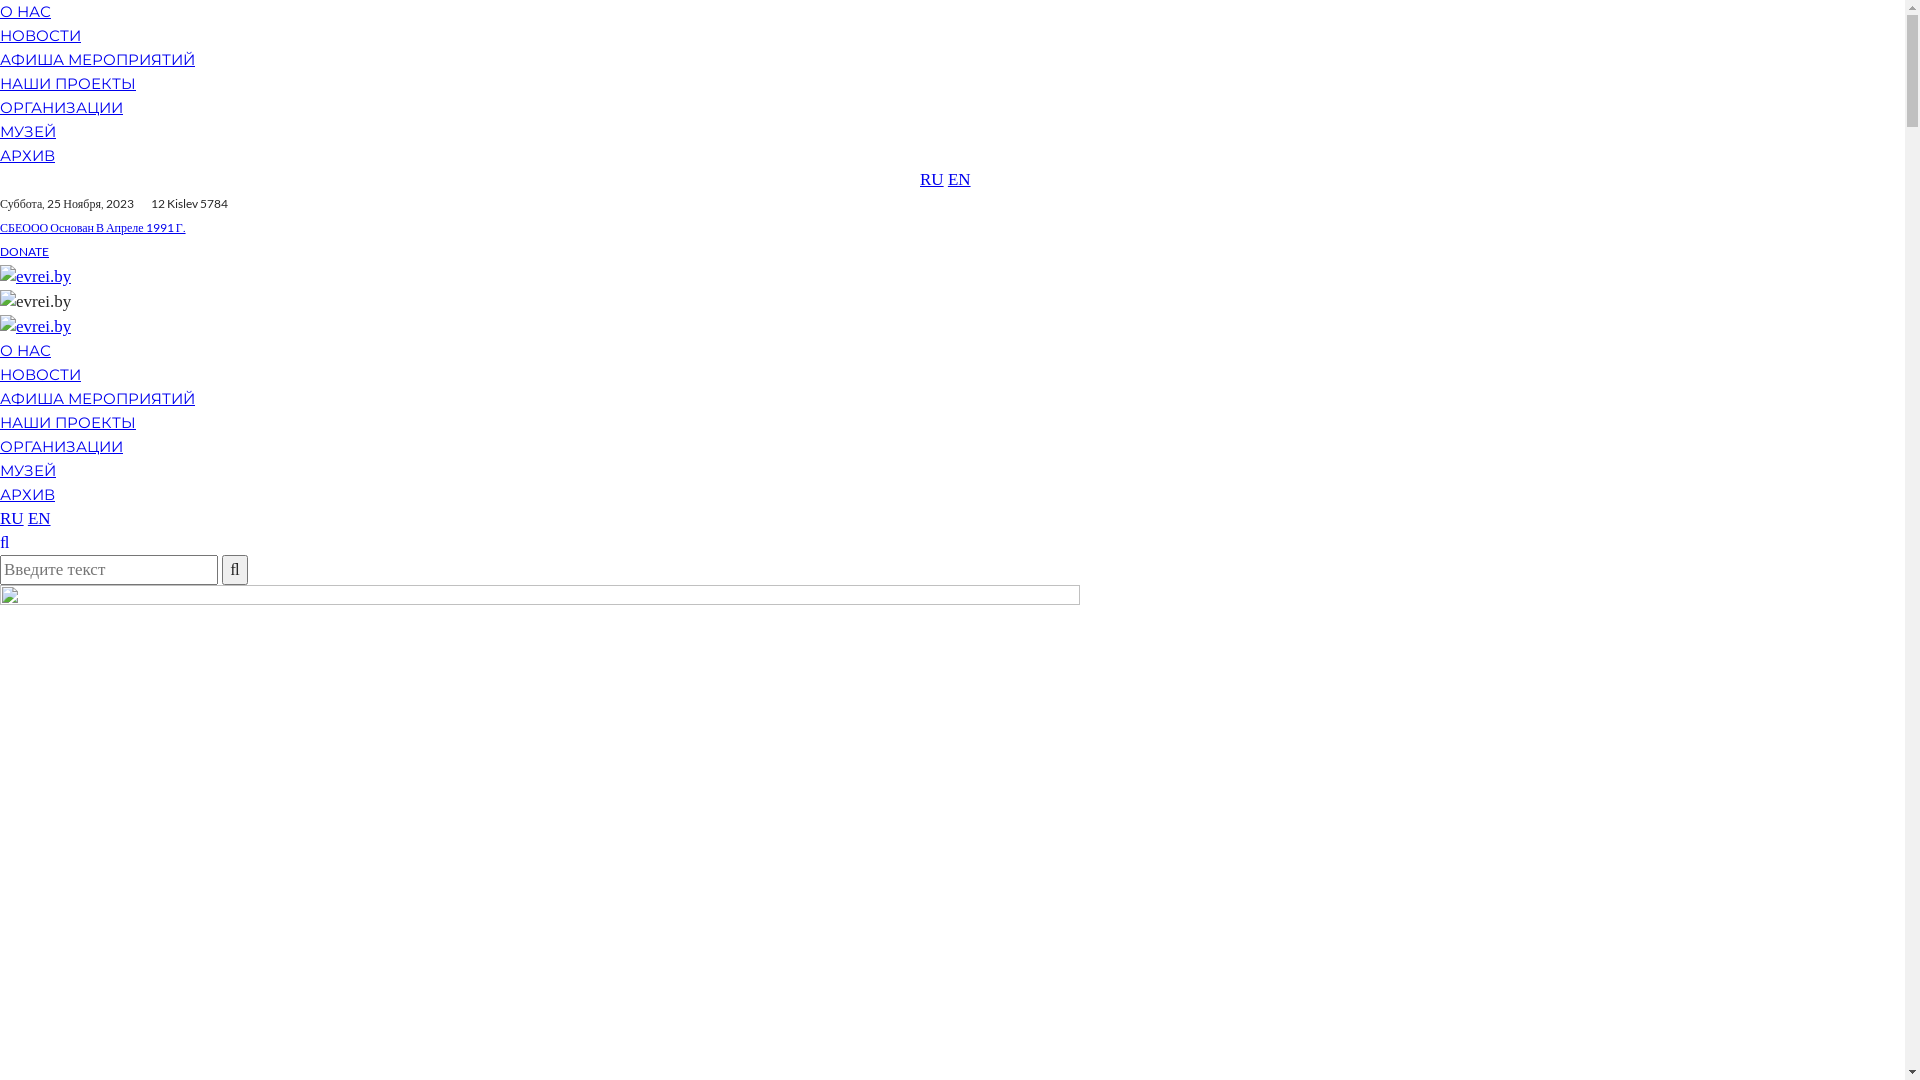  What do you see at coordinates (36, 276) in the screenshot?
I see `evrei.by` at bounding box center [36, 276].